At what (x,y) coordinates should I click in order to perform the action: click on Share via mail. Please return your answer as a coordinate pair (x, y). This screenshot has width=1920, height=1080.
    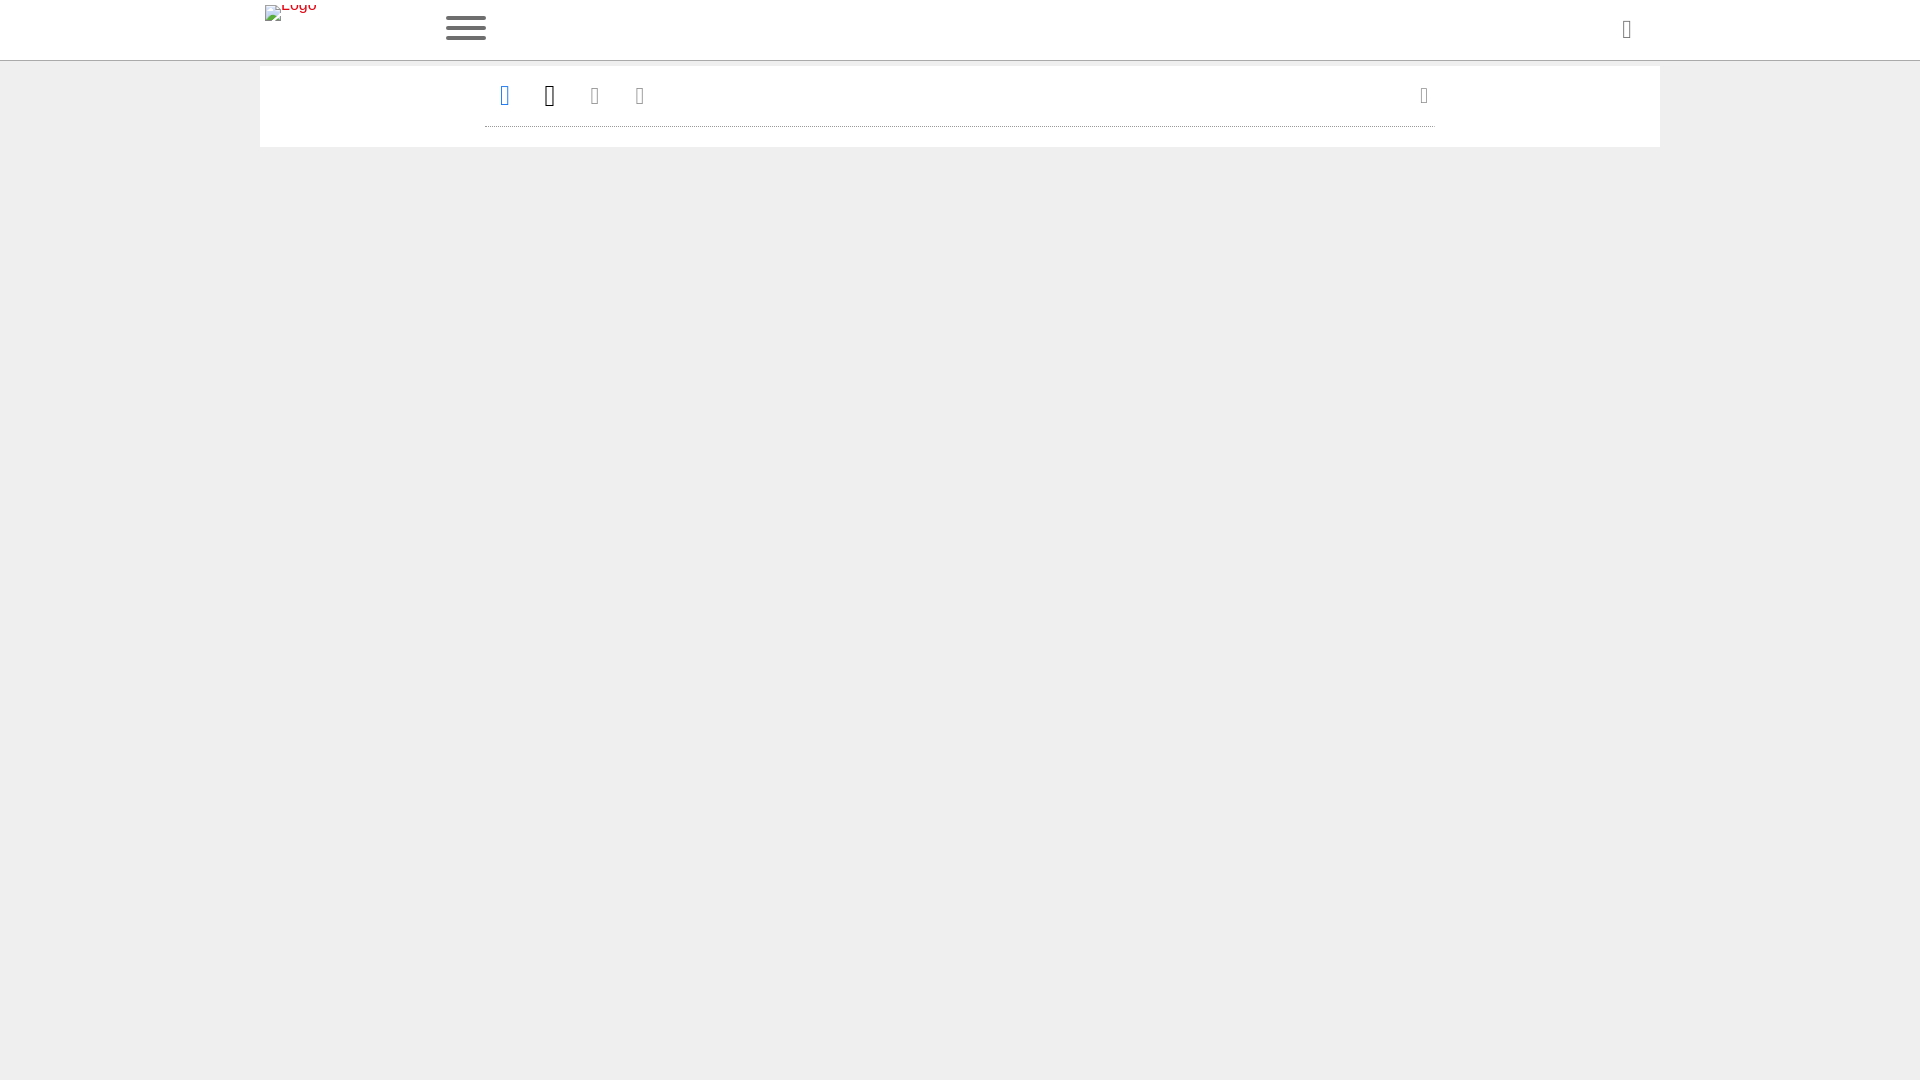
    Looking at the image, I should click on (594, 95).